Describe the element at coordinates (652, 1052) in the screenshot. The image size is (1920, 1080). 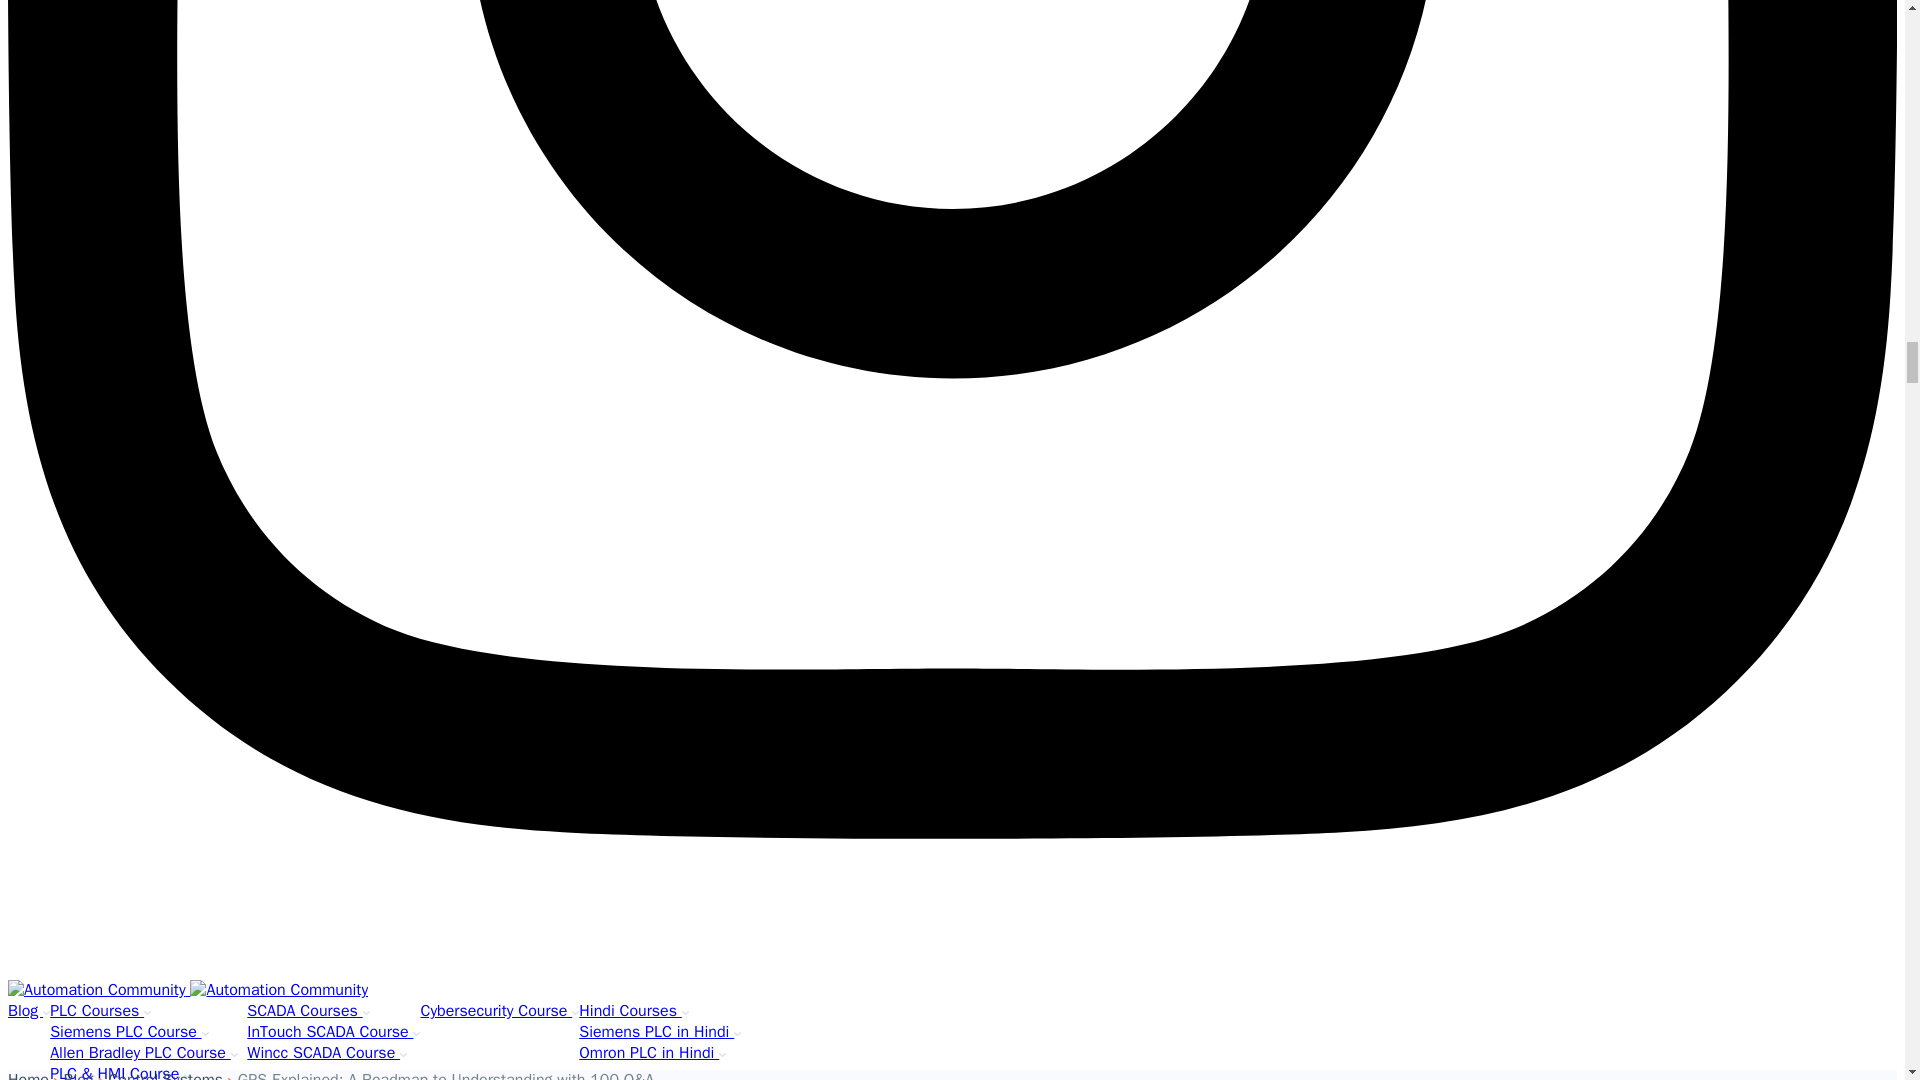
I see `Omron PLC in Hindi` at that location.